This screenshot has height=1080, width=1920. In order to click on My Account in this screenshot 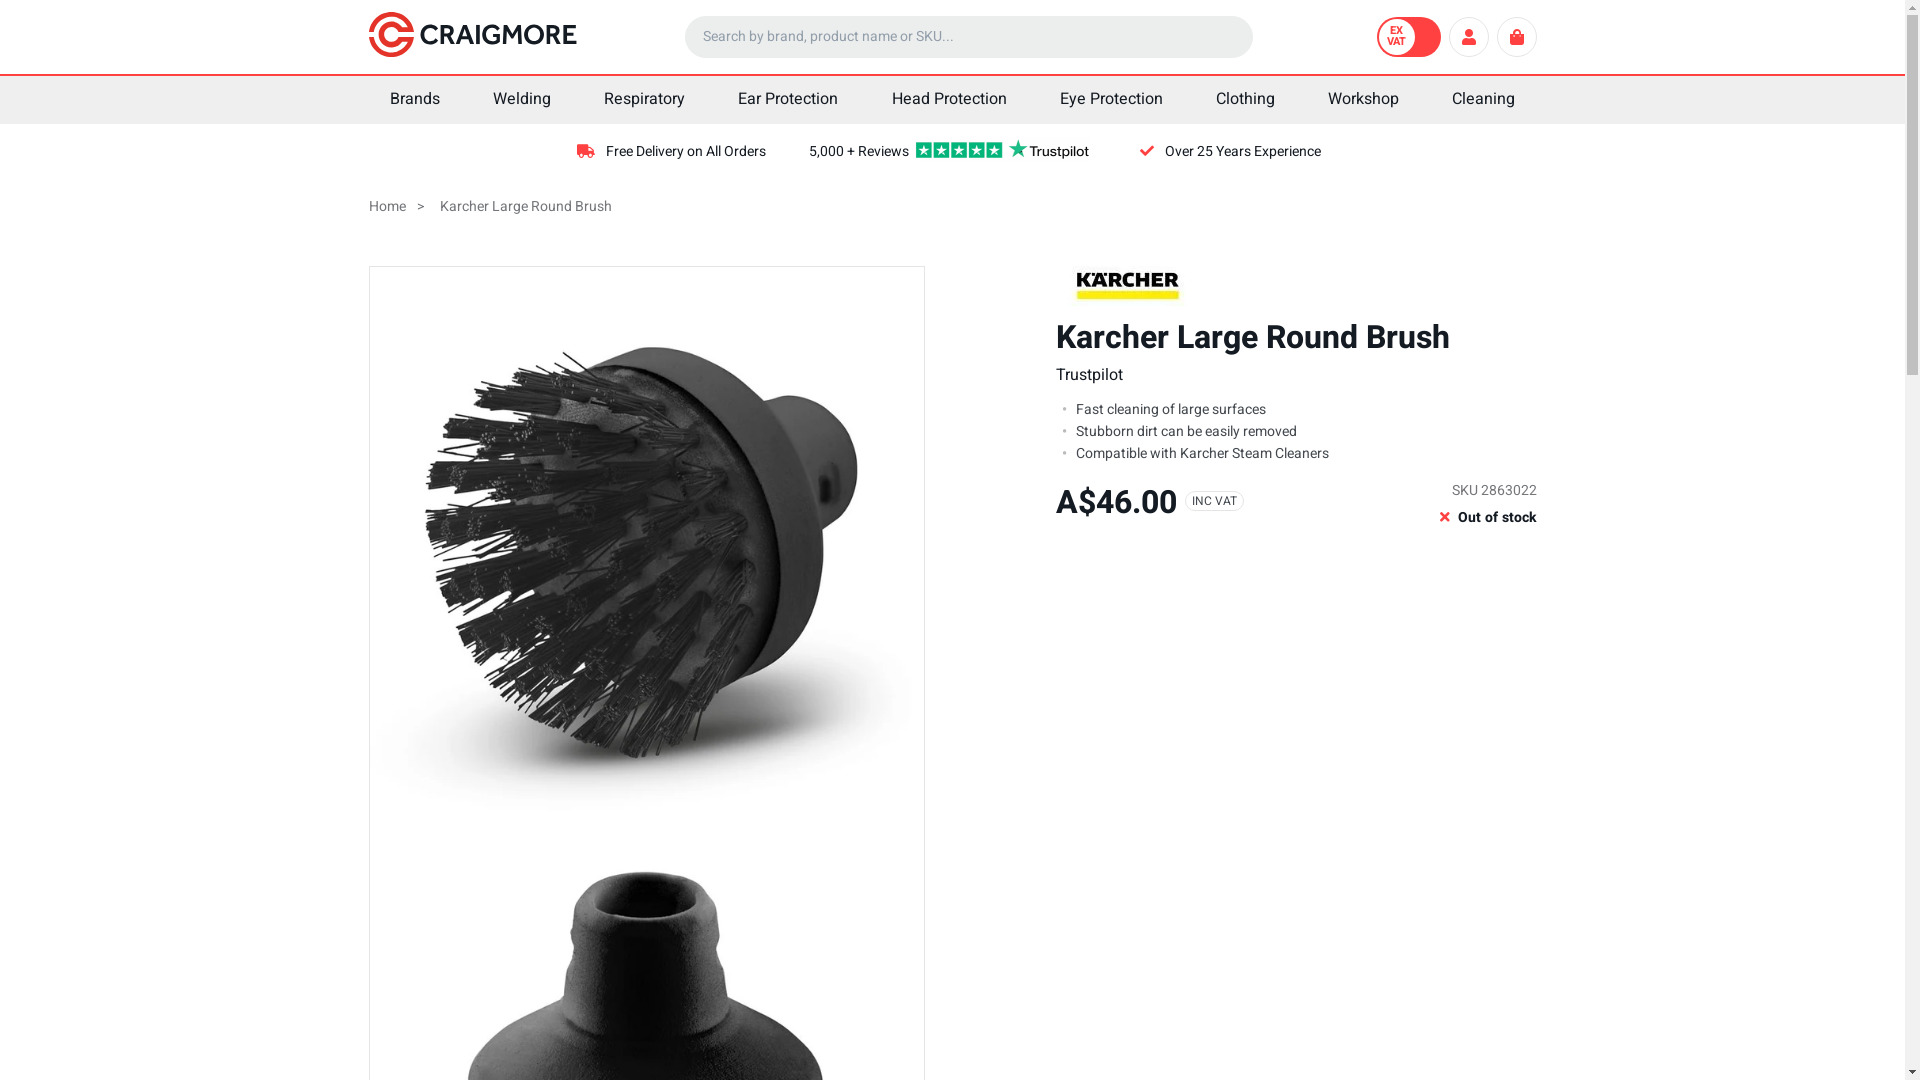, I will do `click(1468, 37)`.